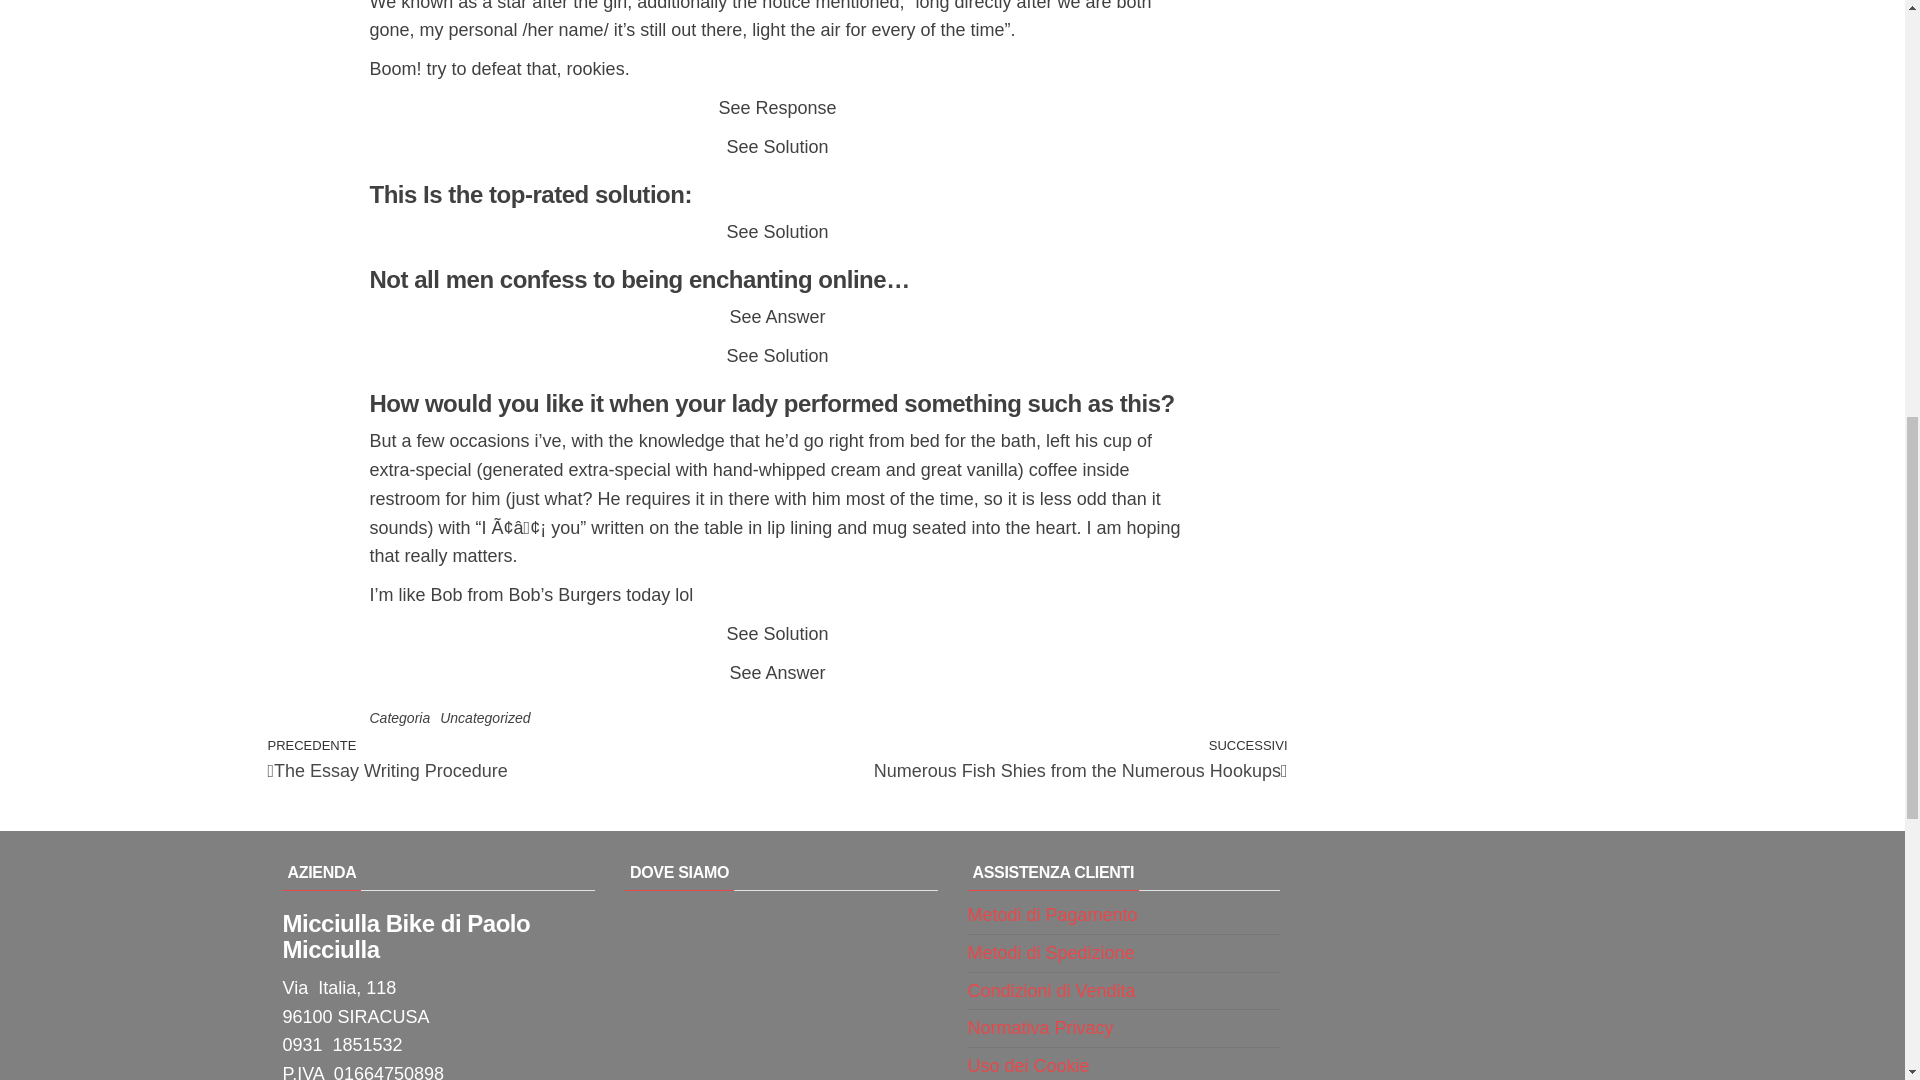 The width and height of the screenshot is (1920, 1080). What do you see at coordinates (484, 717) in the screenshot?
I see `Uncategorized` at bounding box center [484, 717].